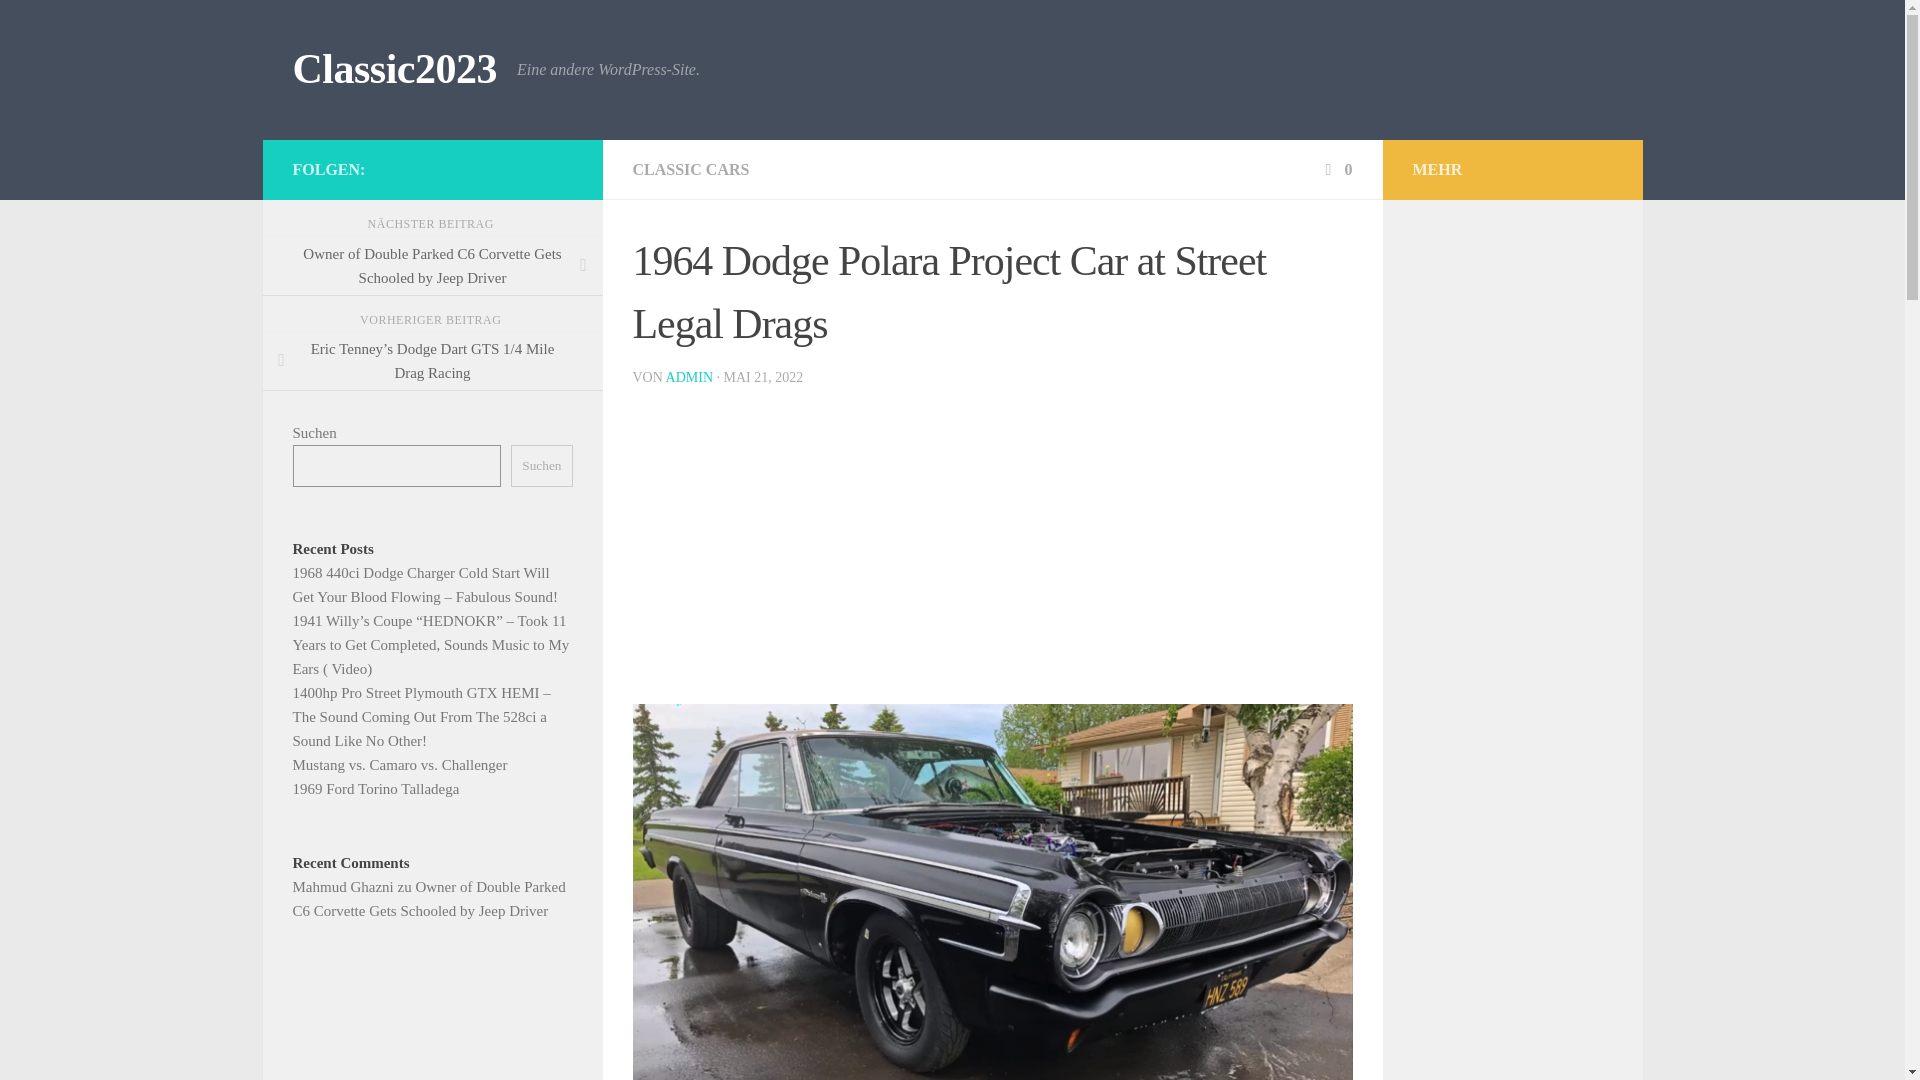  Describe the element at coordinates (689, 377) in the screenshot. I see `ADMIN` at that location.